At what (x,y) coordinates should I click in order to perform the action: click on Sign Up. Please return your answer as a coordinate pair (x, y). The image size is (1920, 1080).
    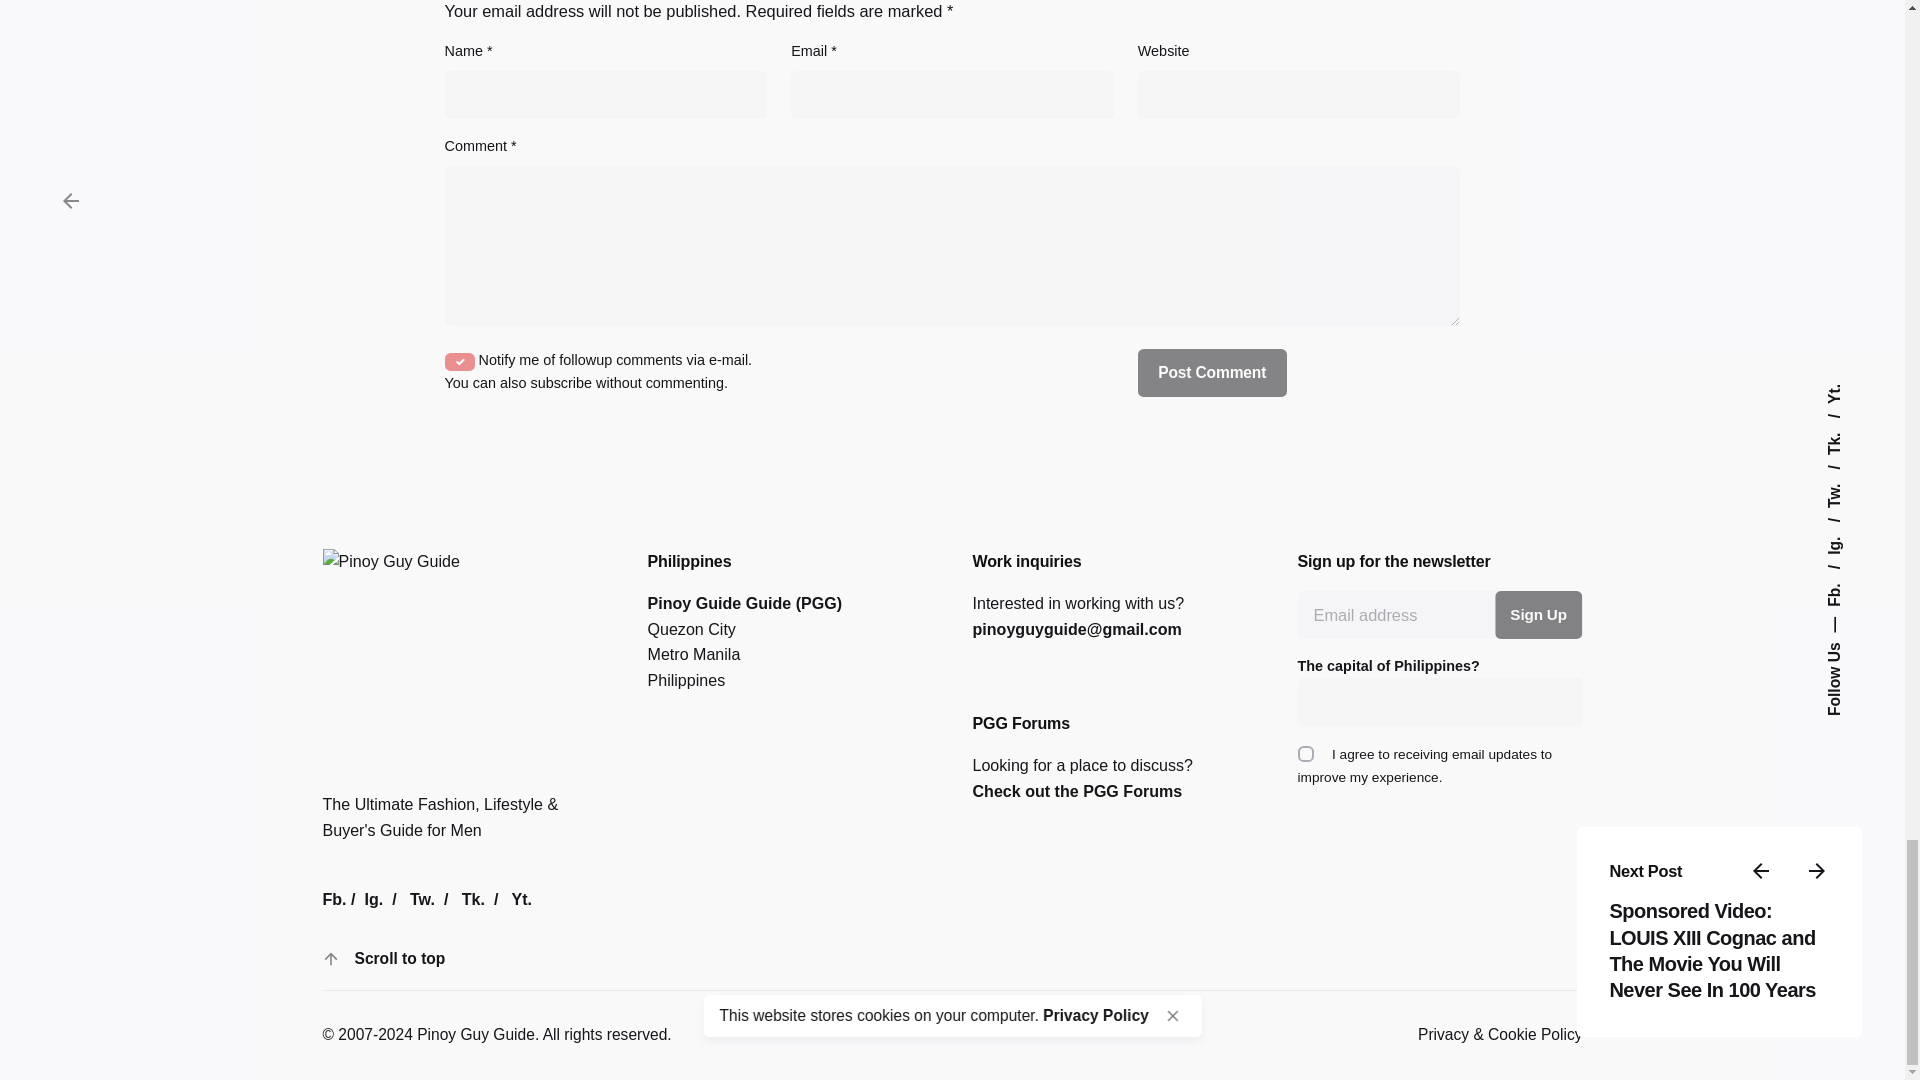
    Looking at the image, I should click on (1538, 614).